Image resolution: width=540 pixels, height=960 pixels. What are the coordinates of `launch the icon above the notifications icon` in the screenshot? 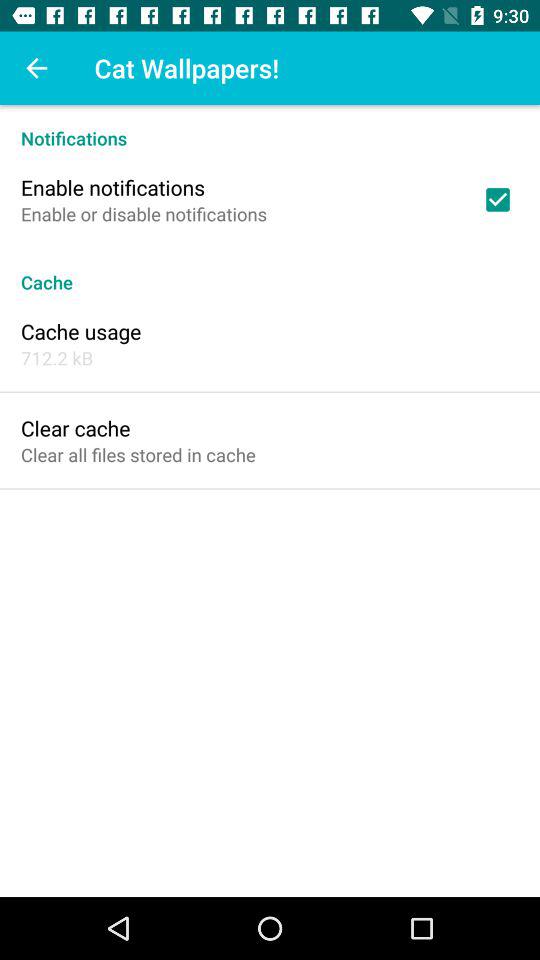 It's located at (36, 68).